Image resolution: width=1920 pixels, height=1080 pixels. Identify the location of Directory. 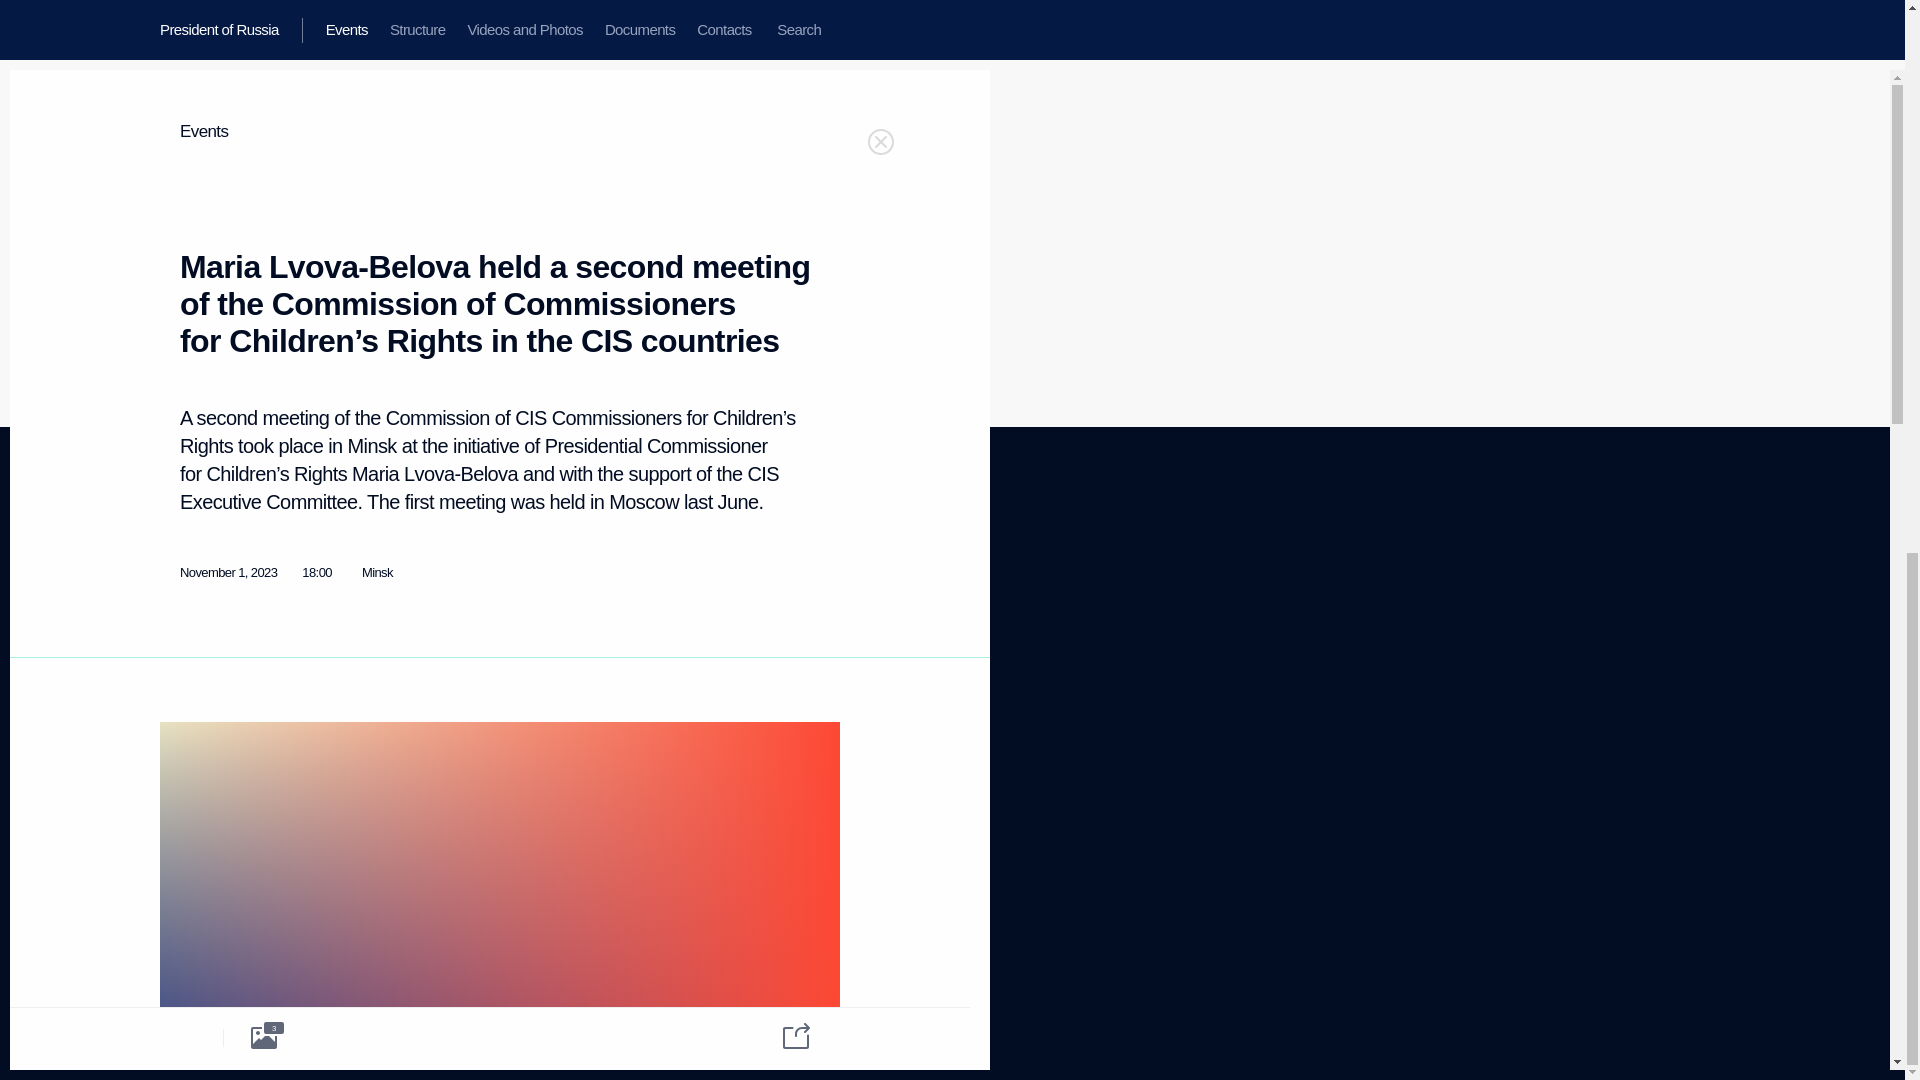
(183, 681).